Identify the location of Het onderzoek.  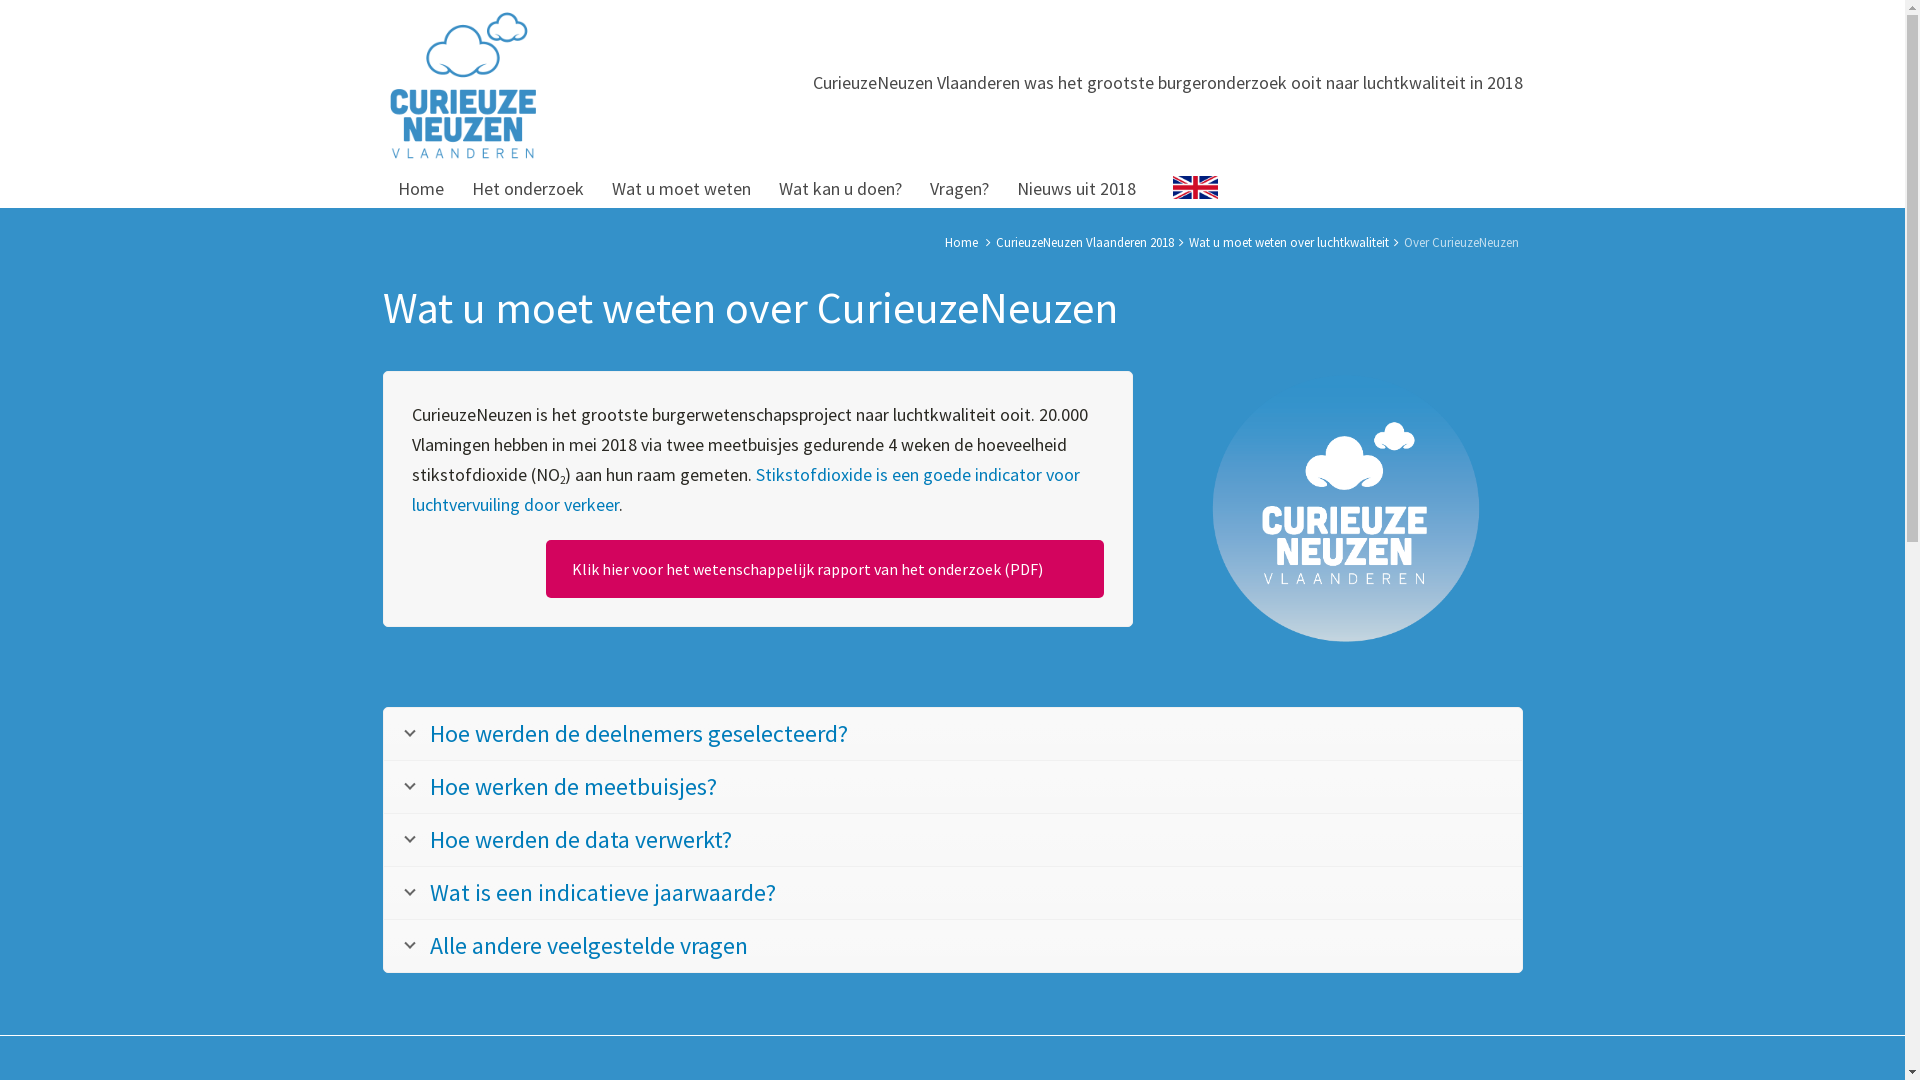
(528, 187).